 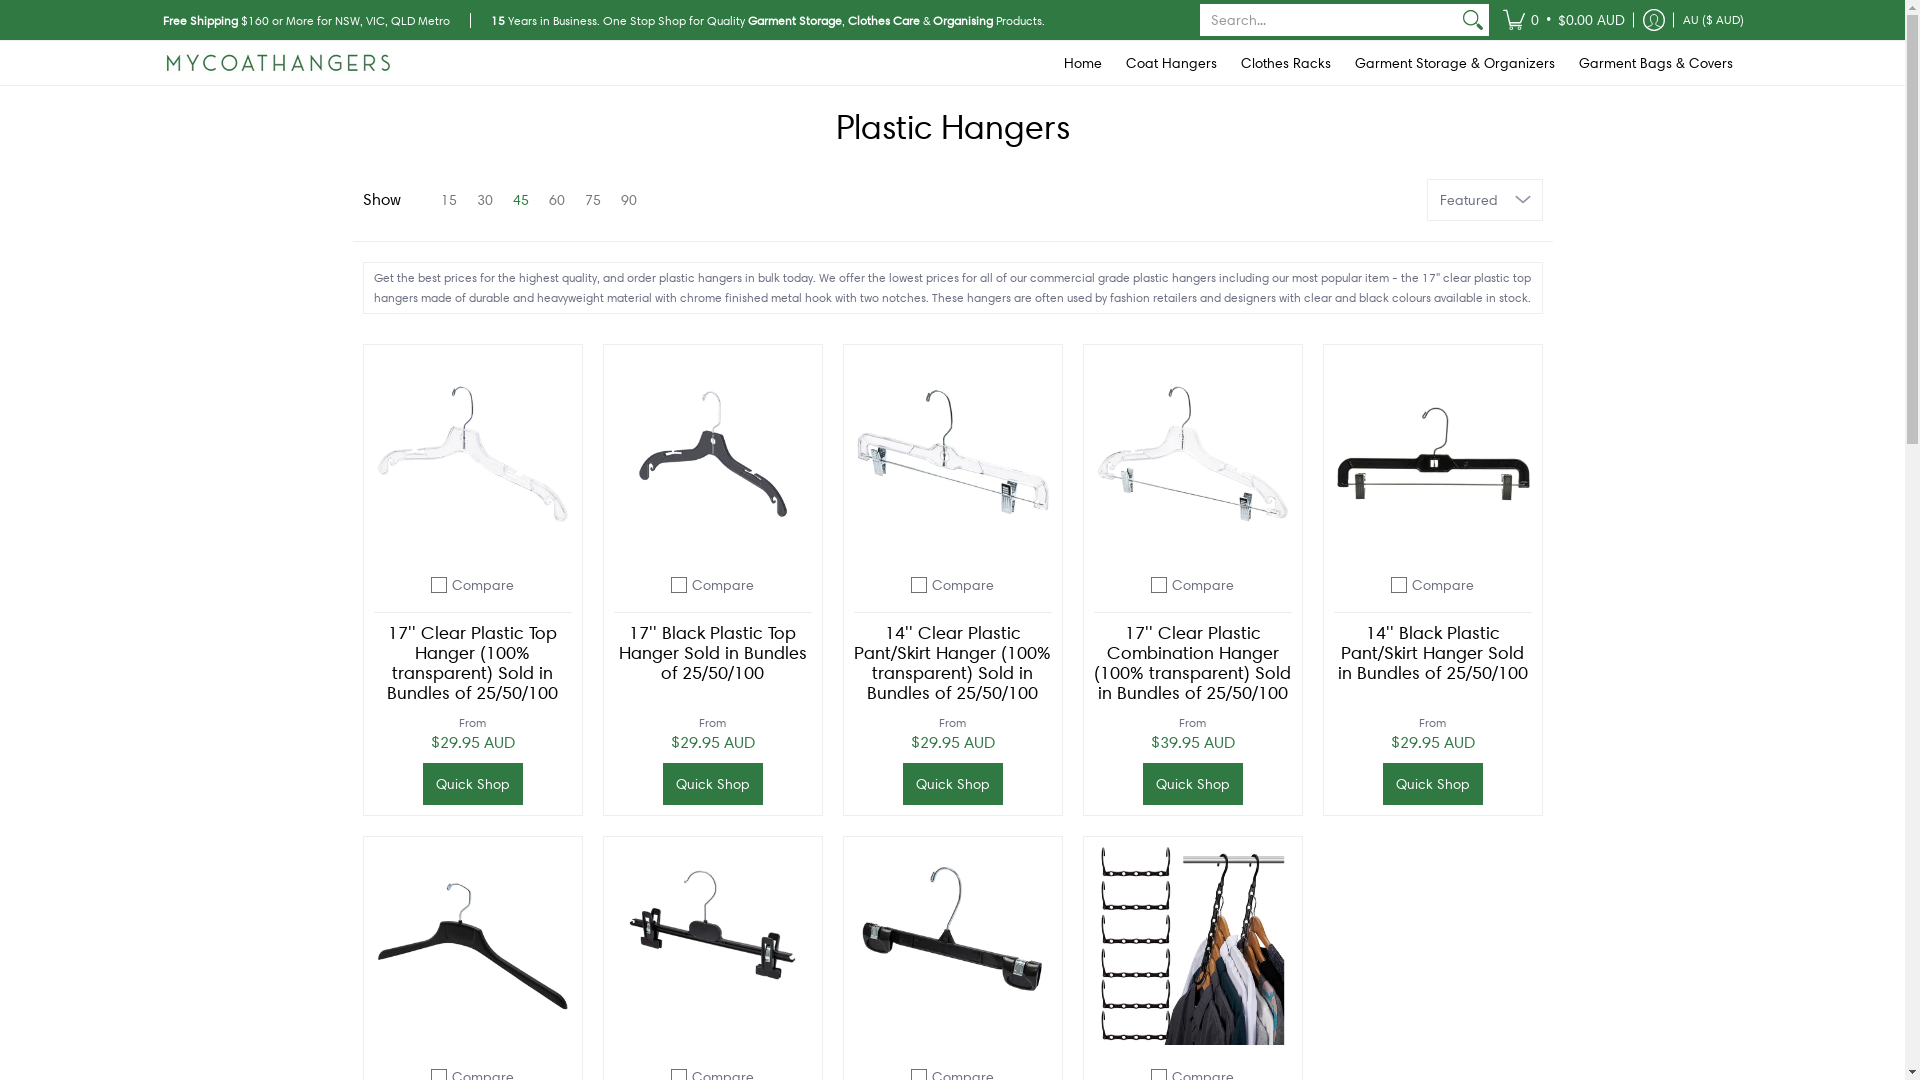 What do you see at coordinates (1285, 63) in the screenshot?
I see `Clothes Racks` at bounding box center [1285, 63].